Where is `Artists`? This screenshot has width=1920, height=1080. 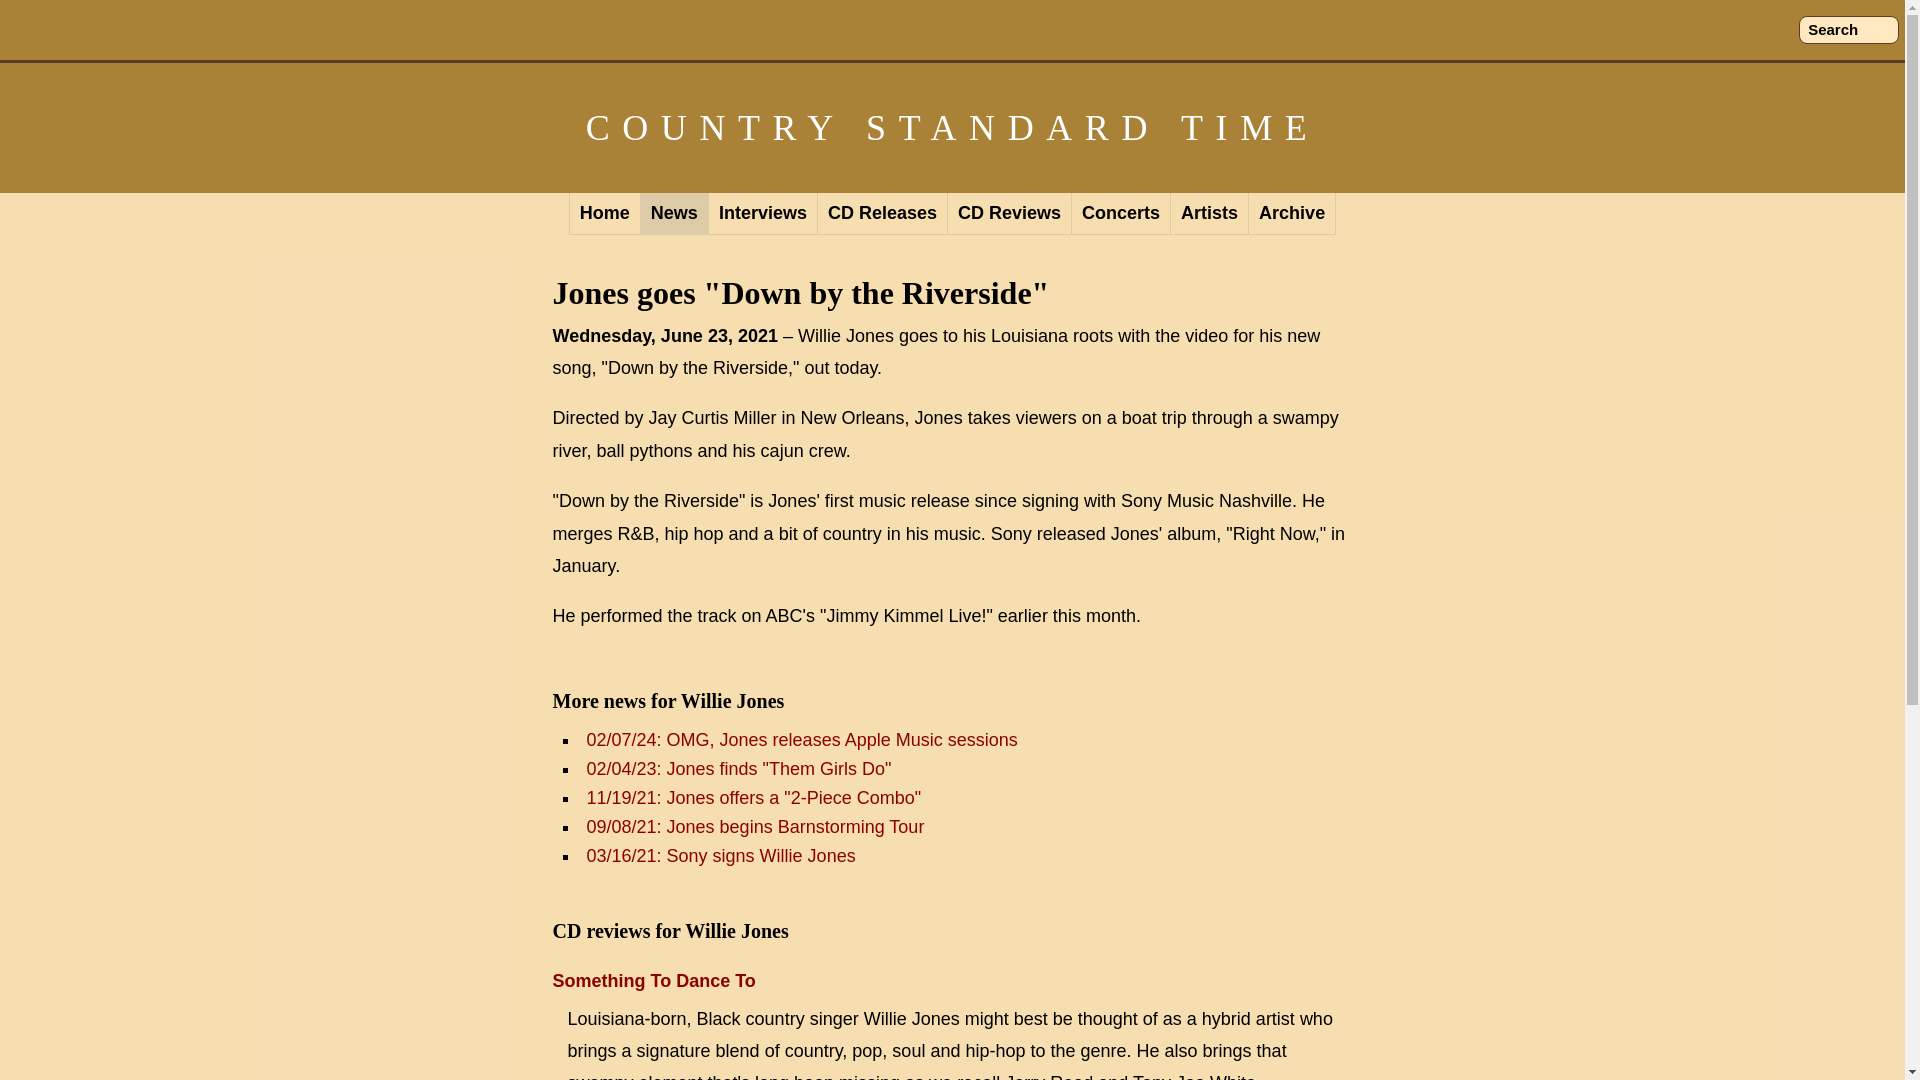
Artists is located at coordinates (1210, 214).